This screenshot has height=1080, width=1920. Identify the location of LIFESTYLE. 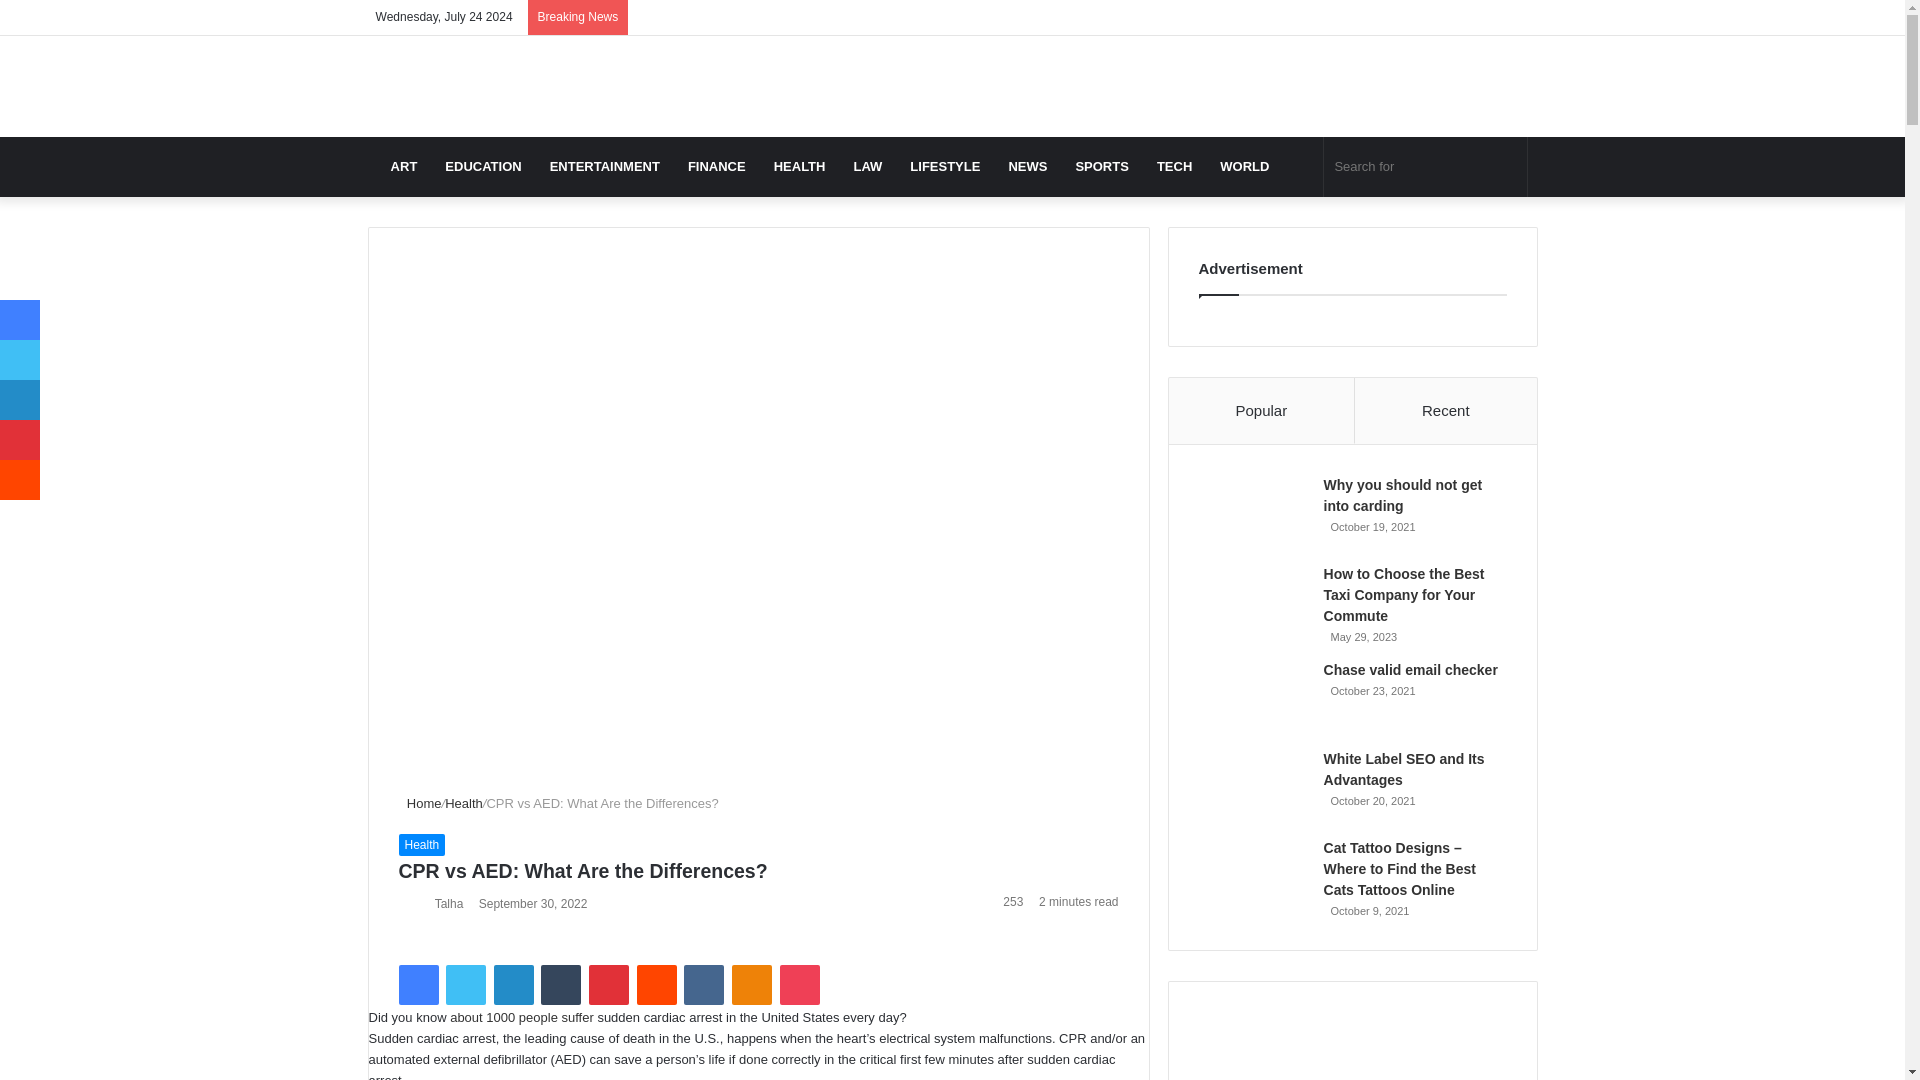
(945, 166).